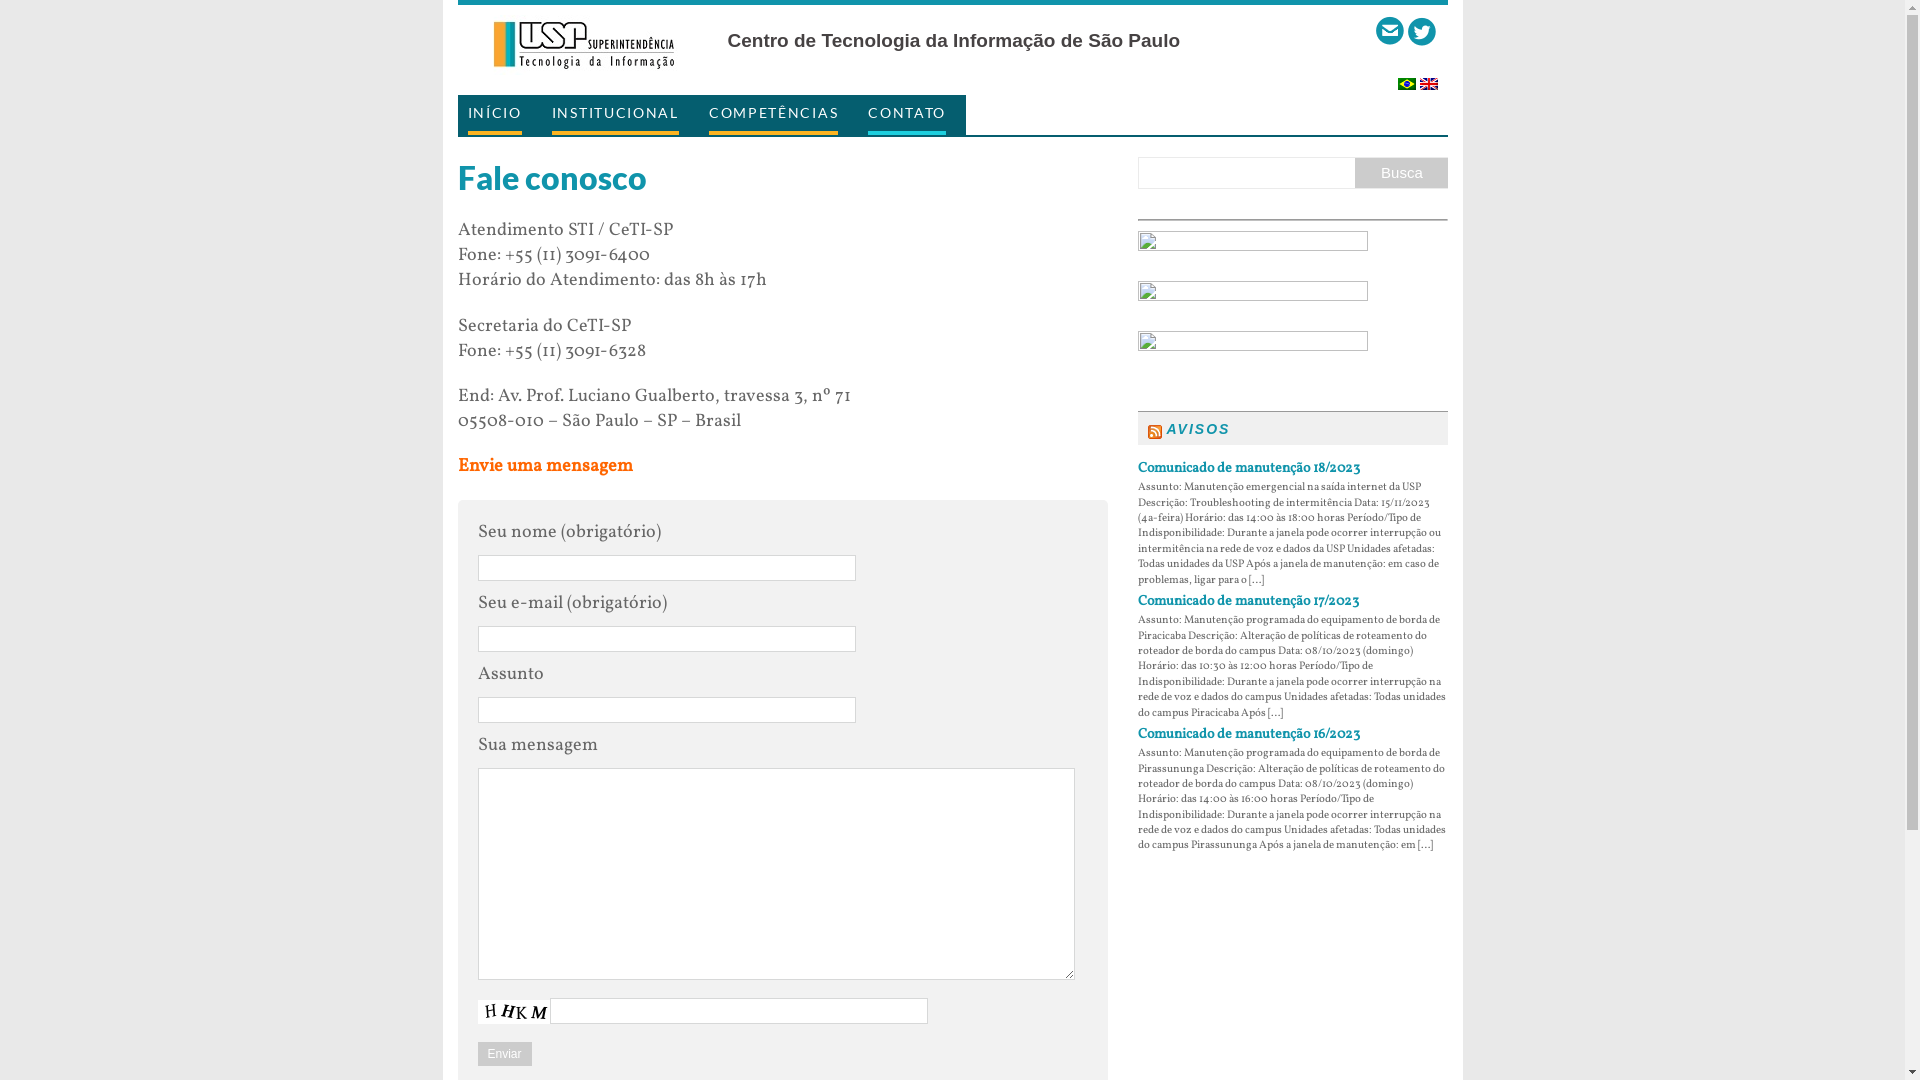  What do you see at coordinates (1198, 429) in the screenshot?
I see `AVISOS` at bounding box center [1198, 429].